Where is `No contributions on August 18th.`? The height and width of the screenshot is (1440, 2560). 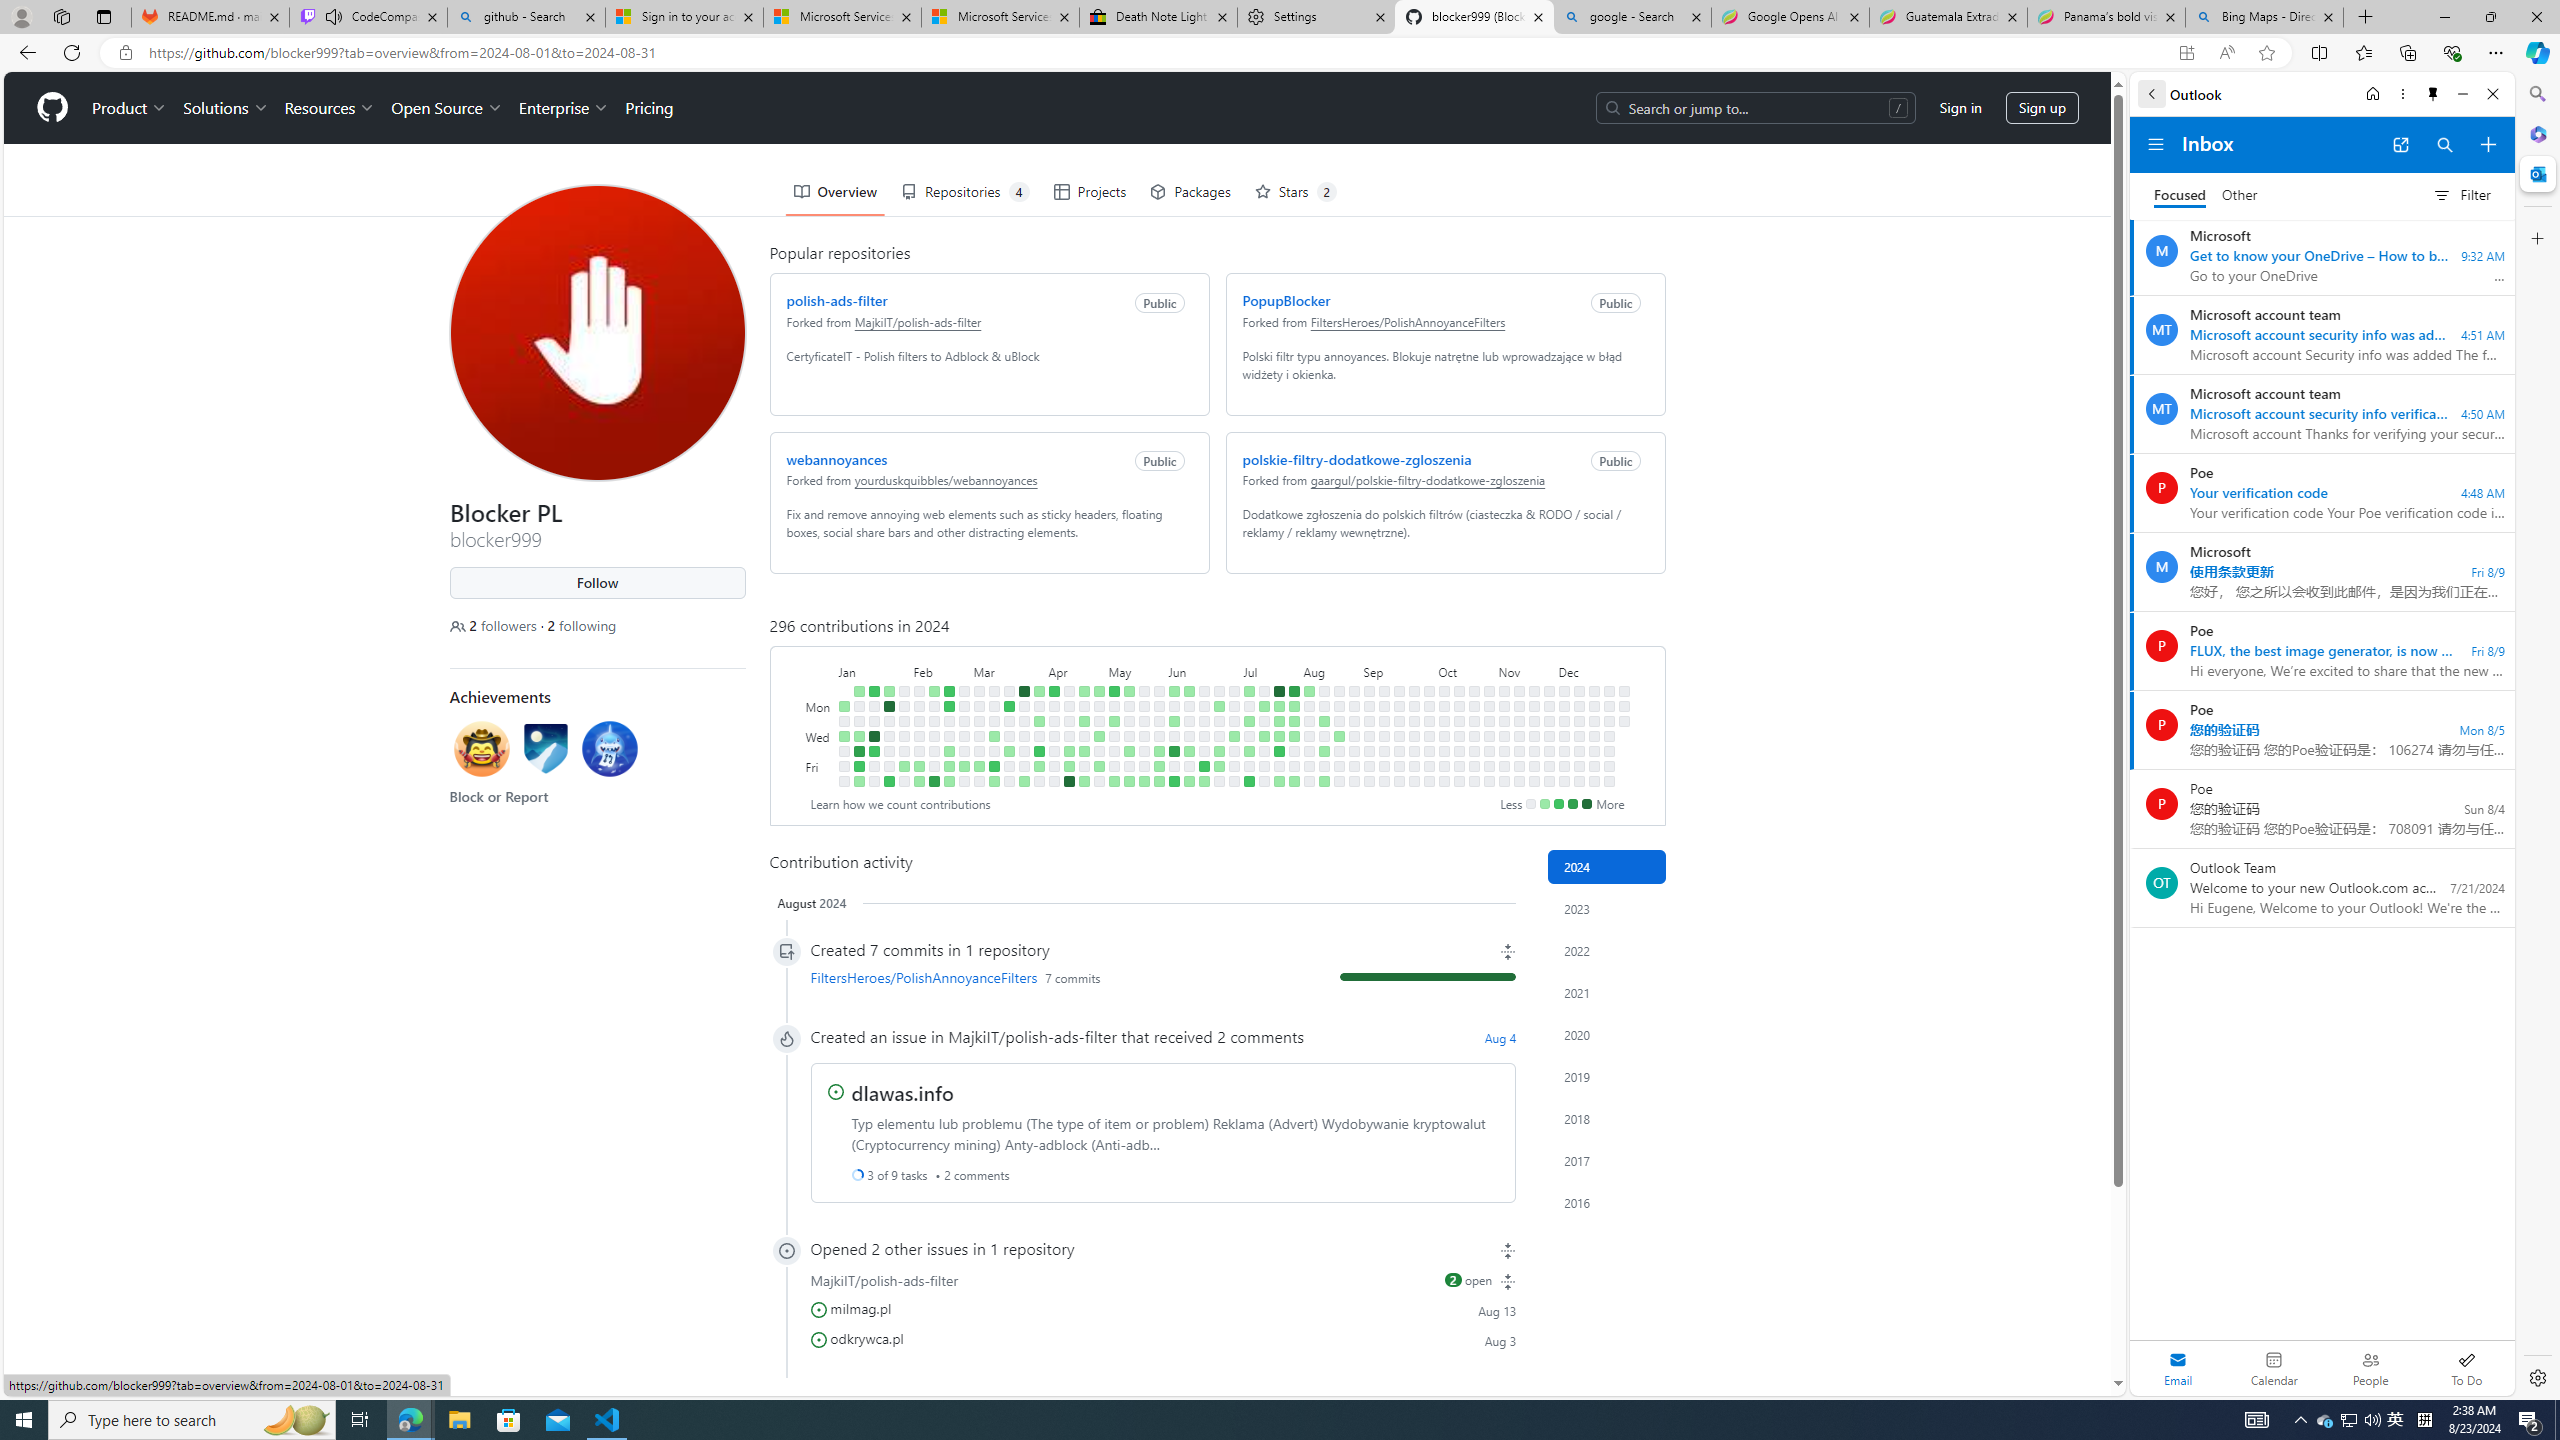
No contributions on August 18th. is located at coordinates (1338, 690).